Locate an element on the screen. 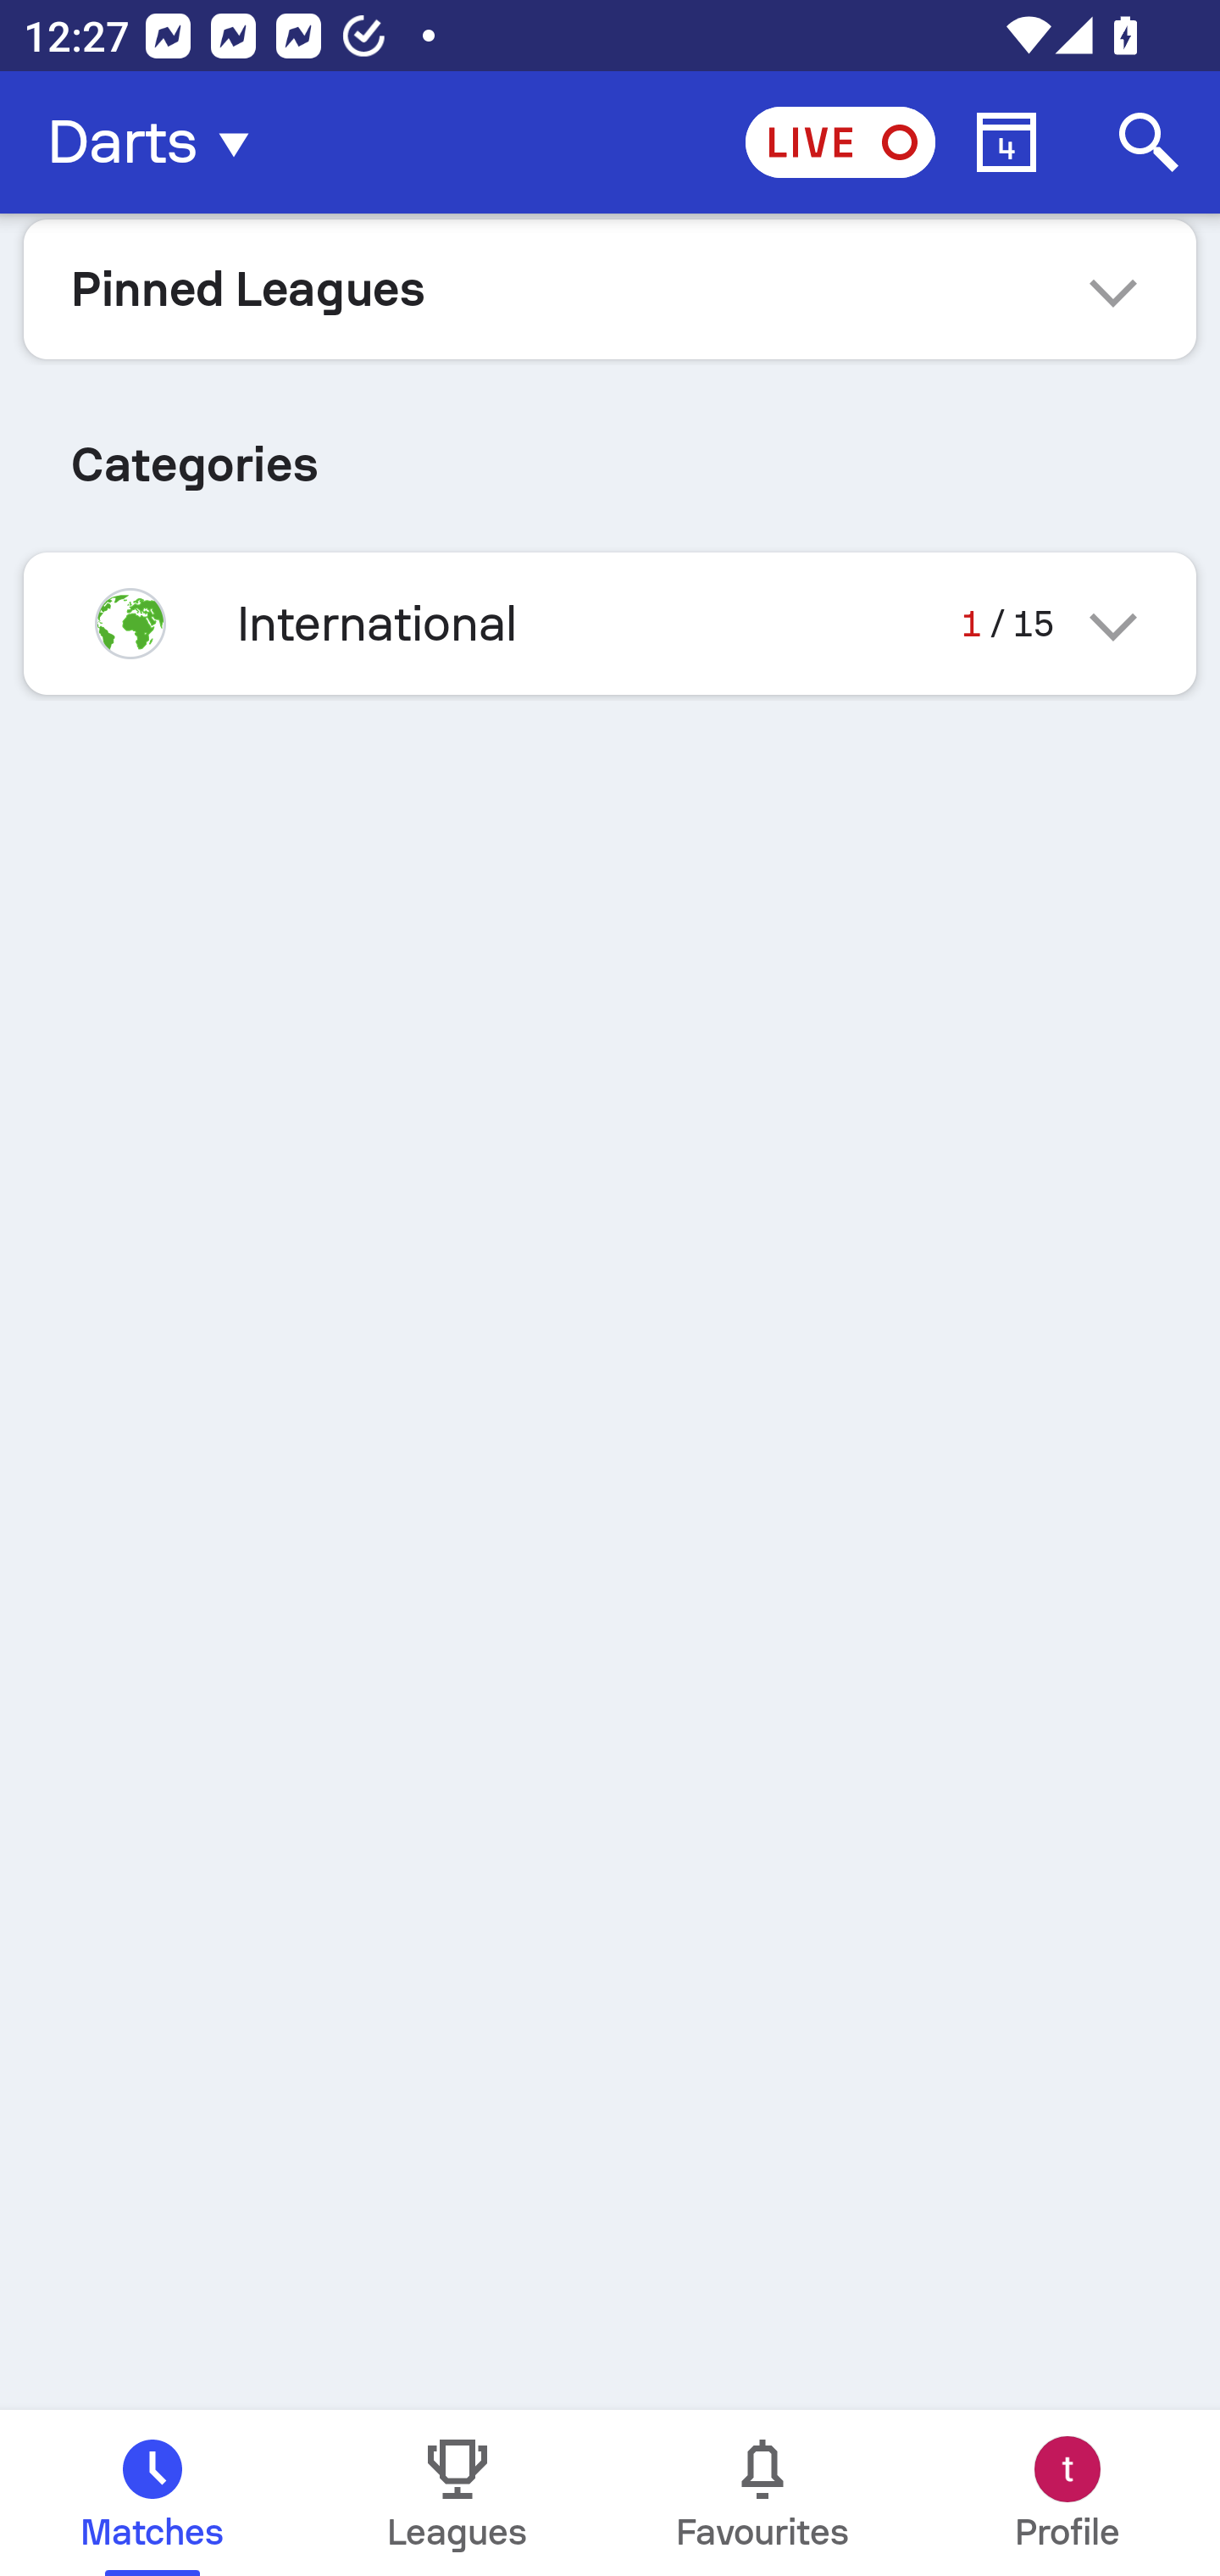 This screenshot has width=1220, height=2576. International 1 / 15 is located at coordinates (610, 623).